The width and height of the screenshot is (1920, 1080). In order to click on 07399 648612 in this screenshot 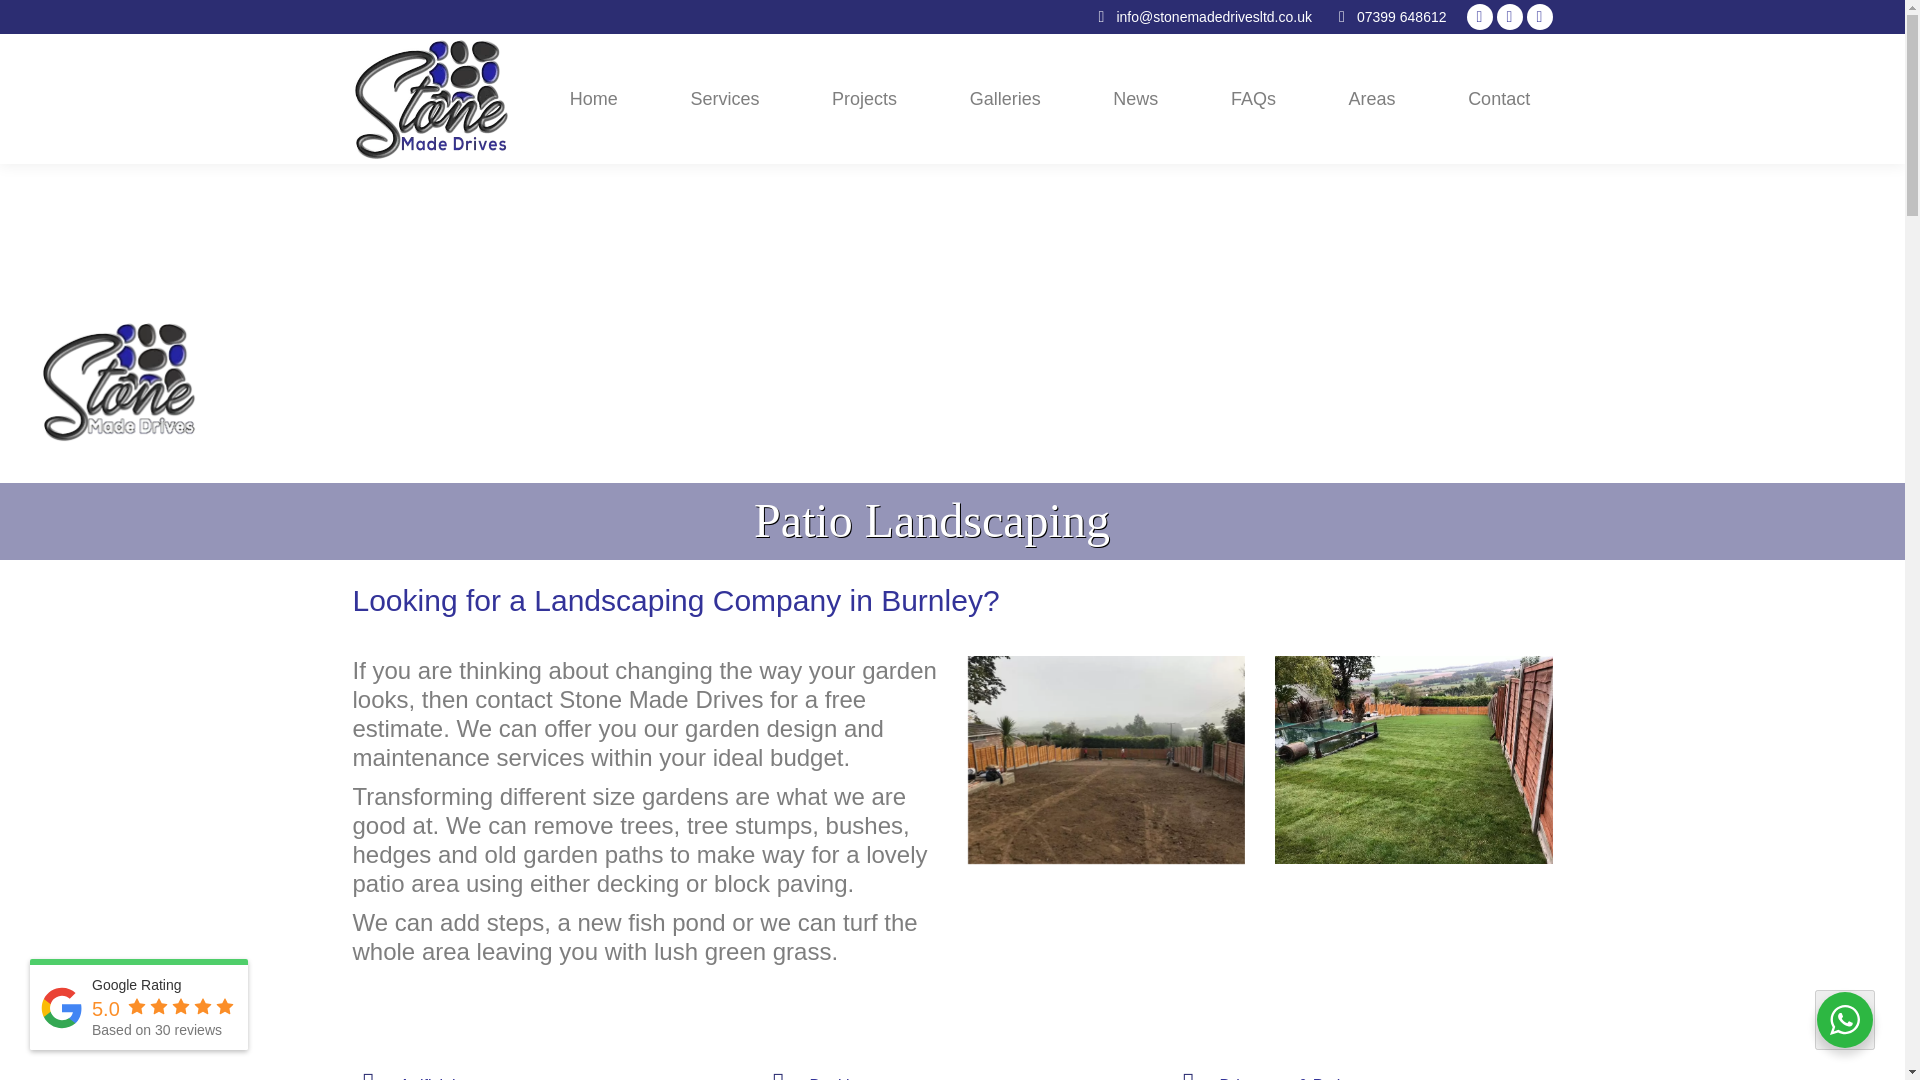, I will do `click(1402, 16)`.